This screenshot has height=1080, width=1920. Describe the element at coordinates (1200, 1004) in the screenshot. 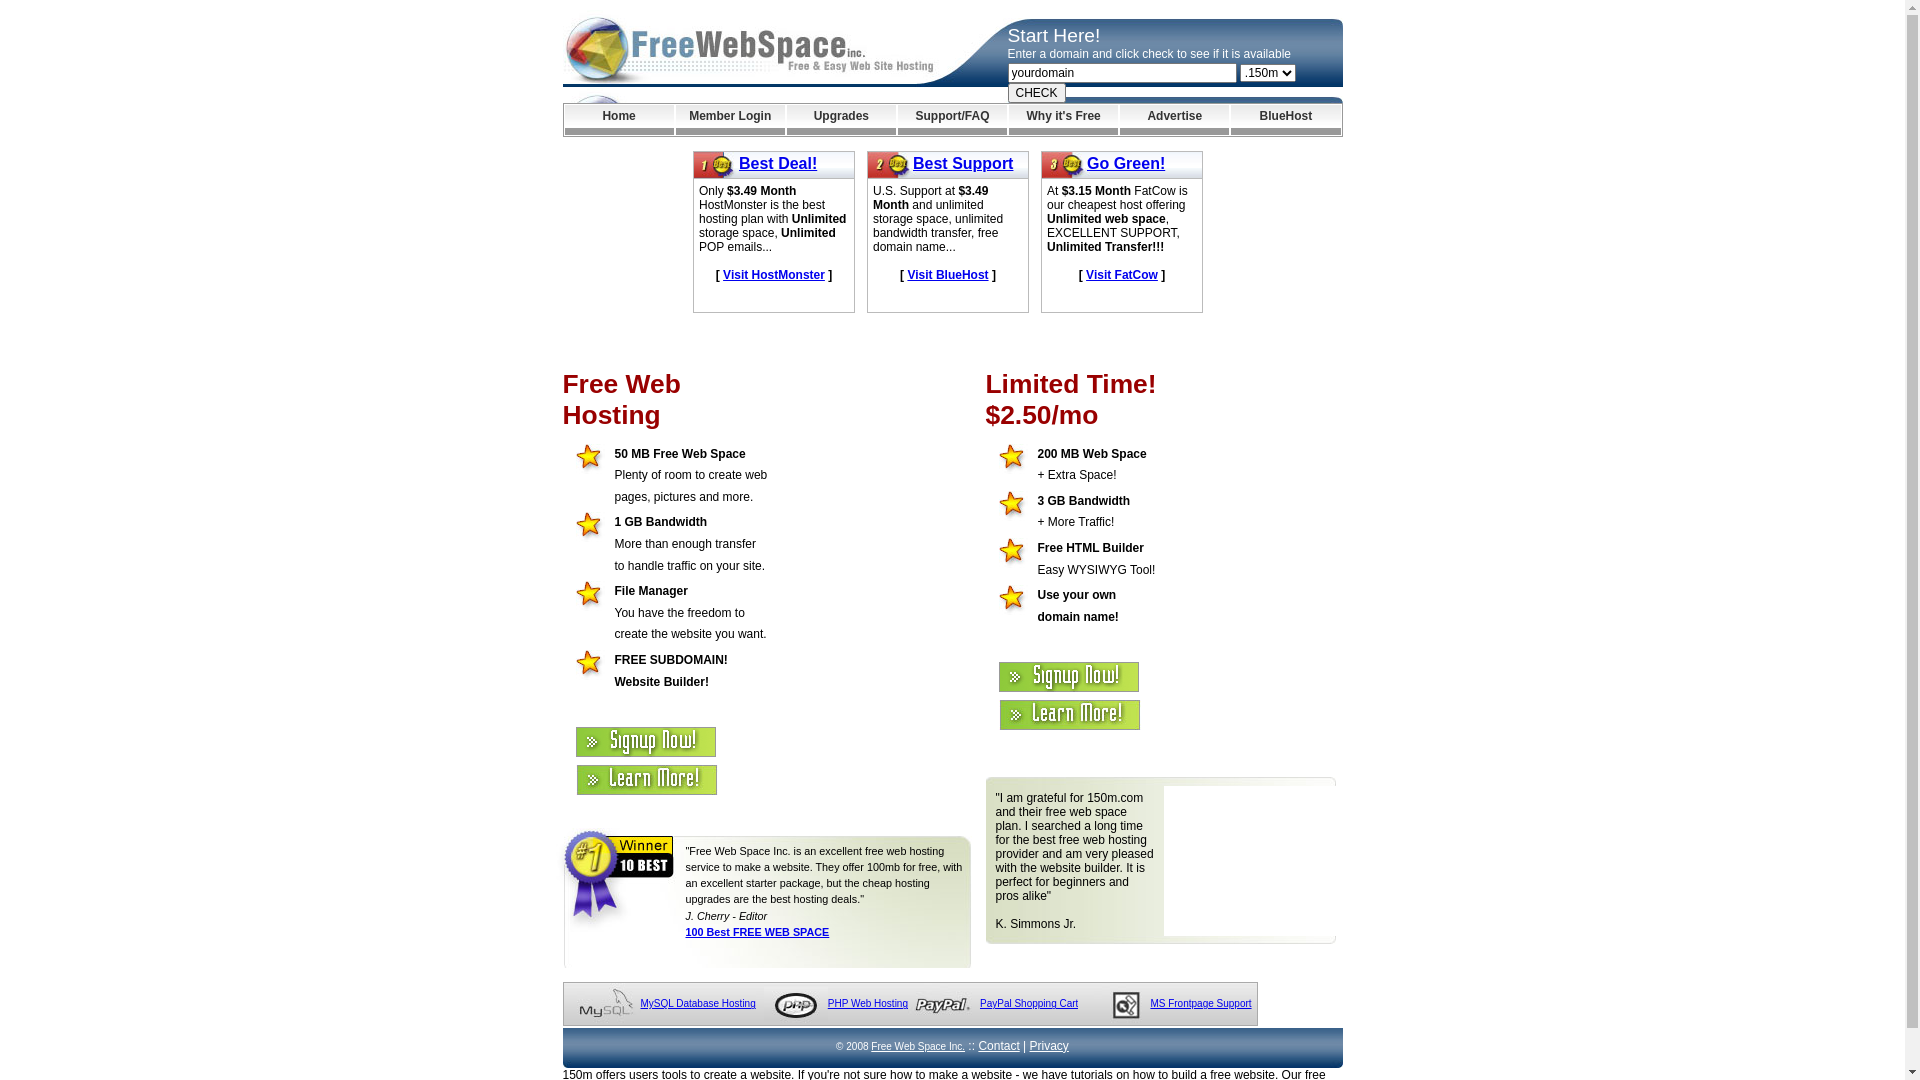

I see `MS Frontpage Support` at that location.